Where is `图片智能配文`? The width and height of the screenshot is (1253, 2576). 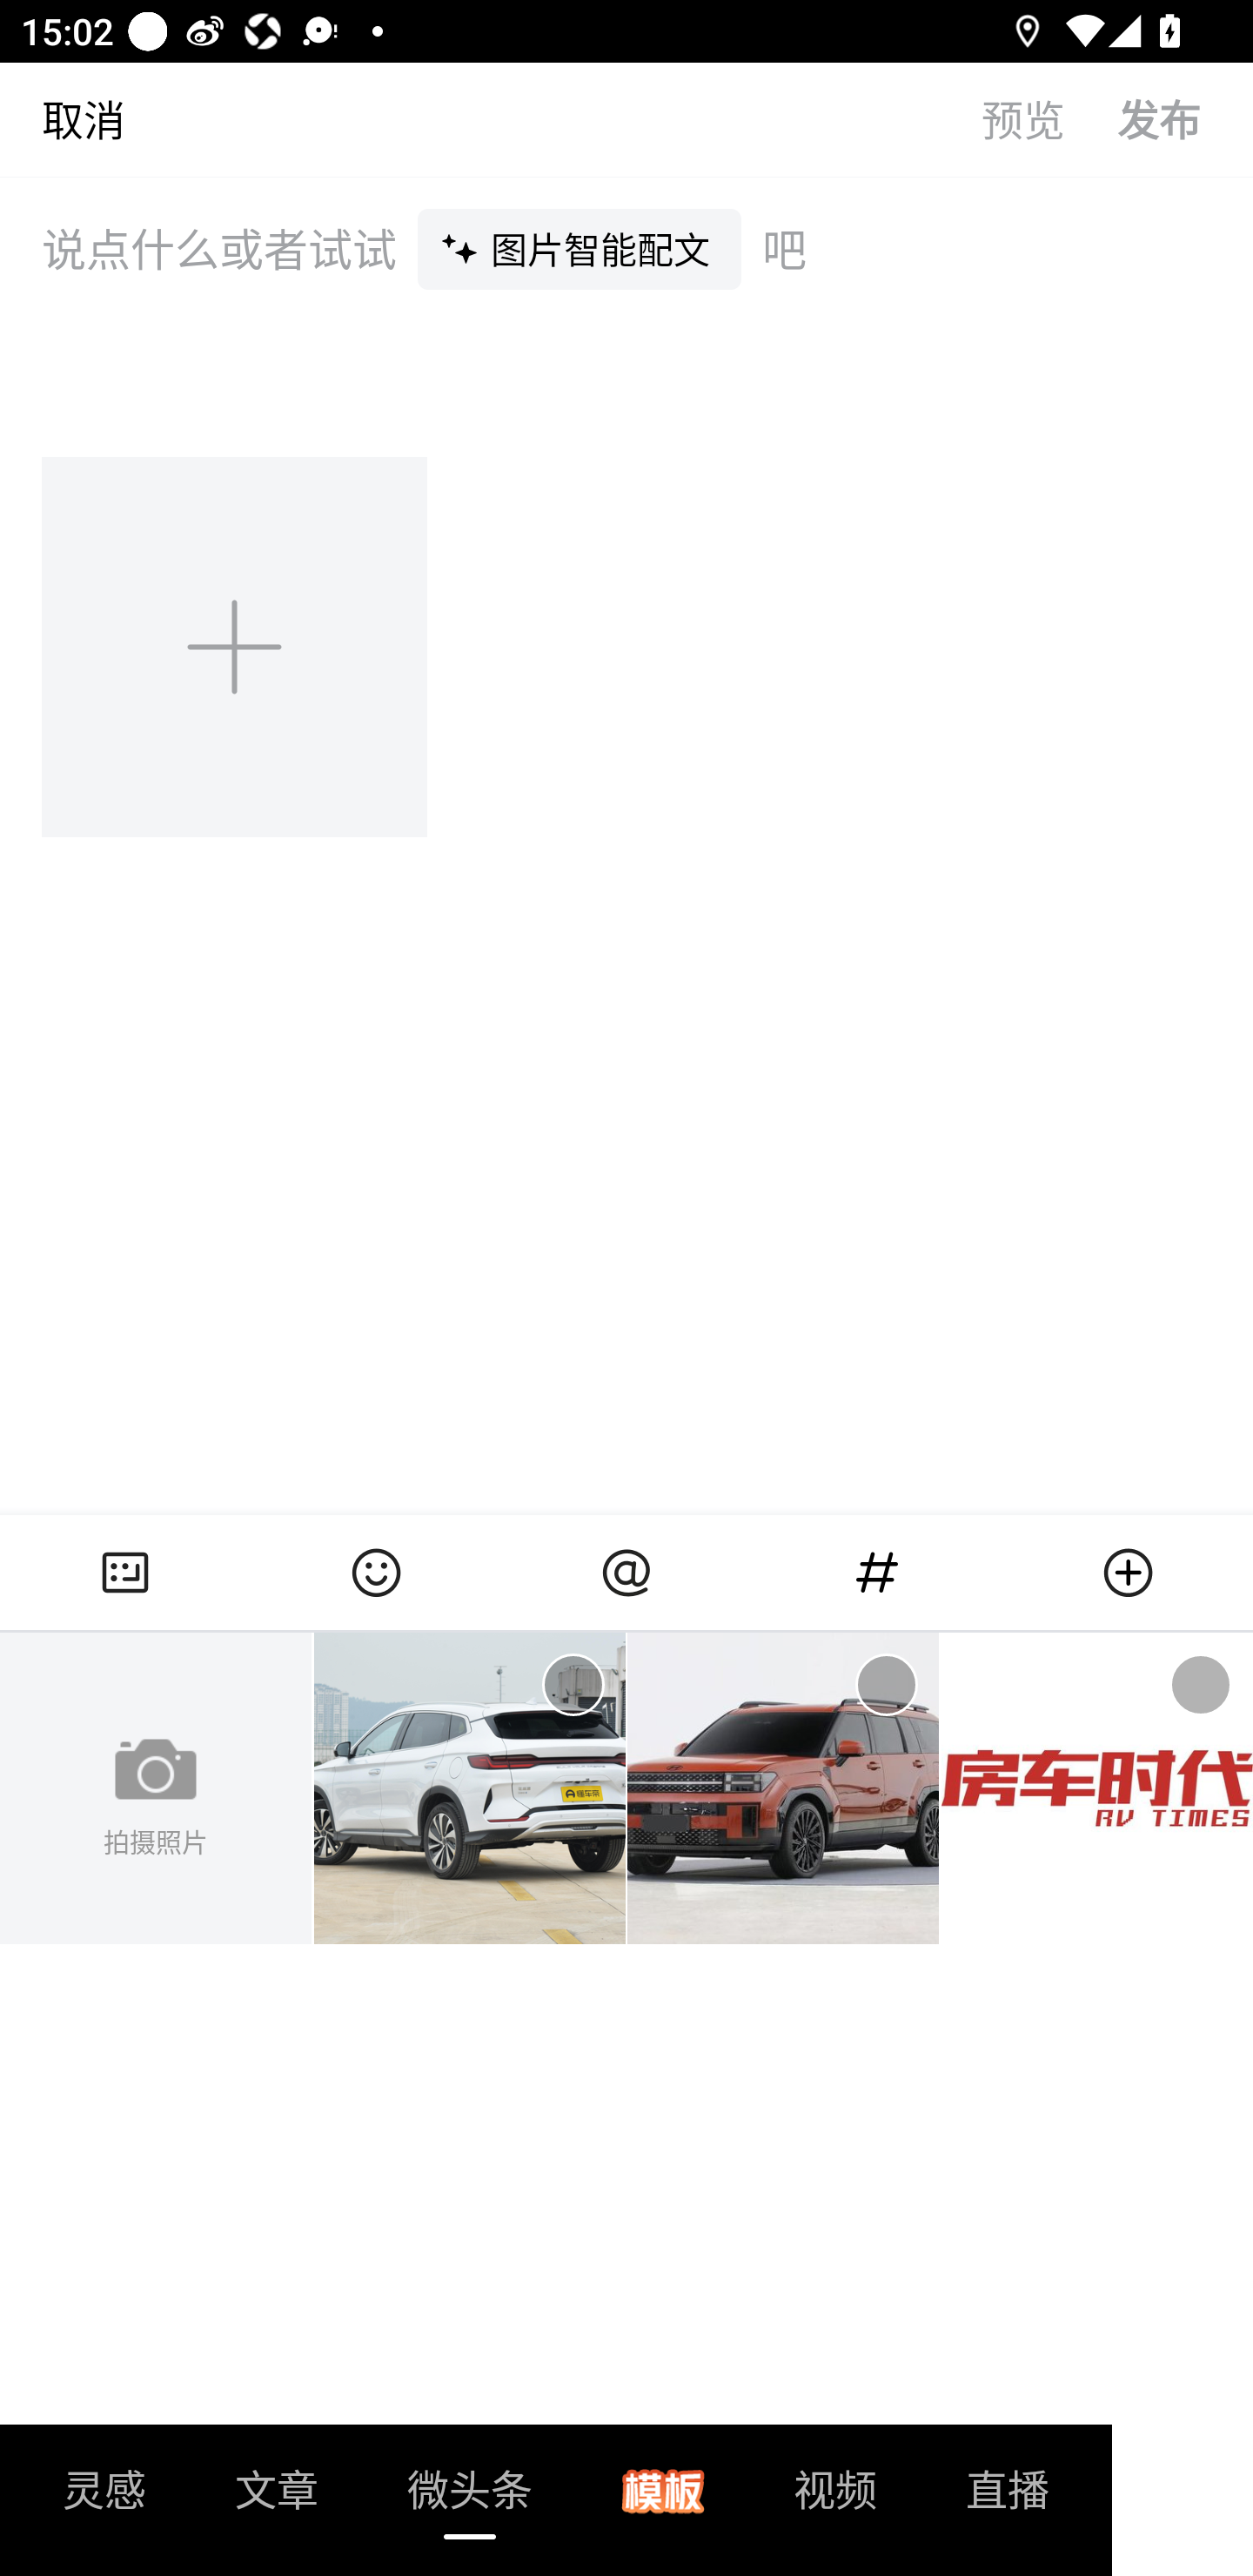 图片智能配文 is located at coordinates (580, 248).